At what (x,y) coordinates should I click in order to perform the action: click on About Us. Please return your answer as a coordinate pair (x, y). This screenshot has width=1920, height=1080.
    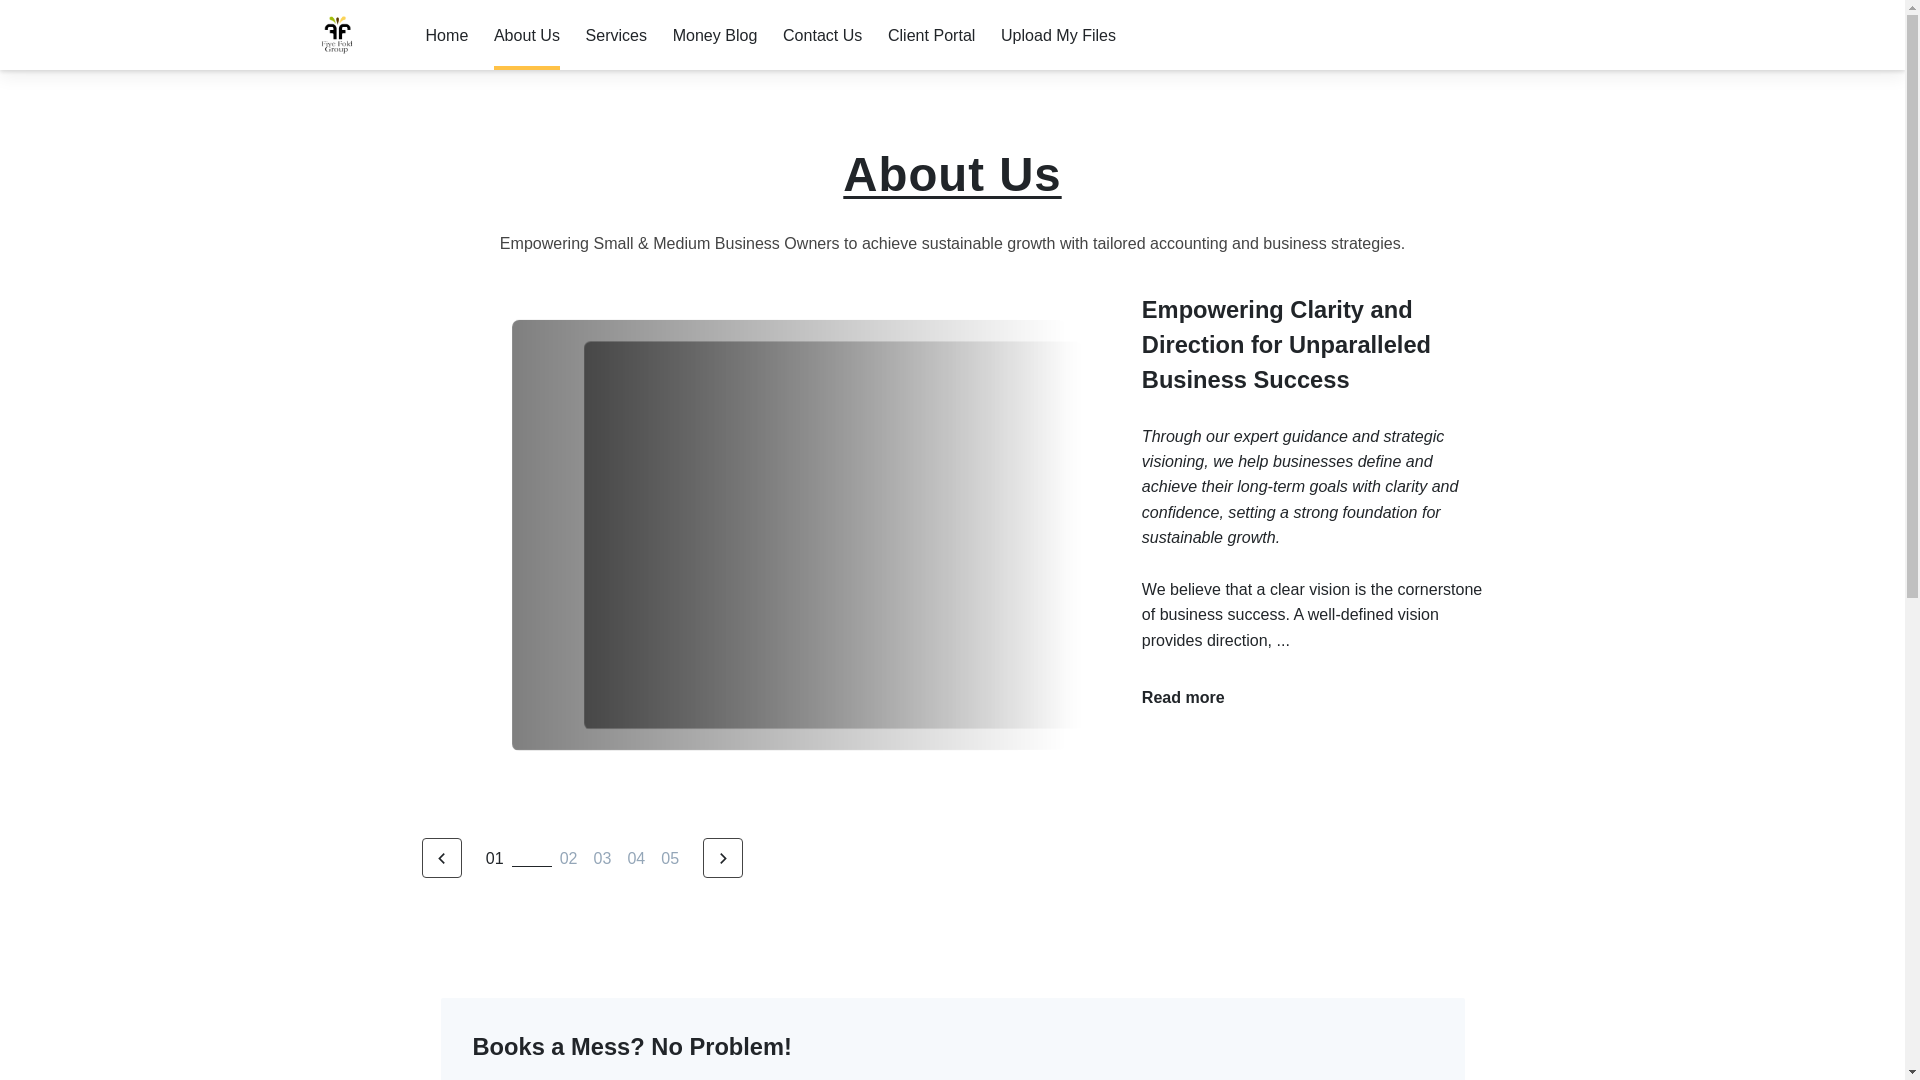
    Looking at the image, I should click on (526, 35).